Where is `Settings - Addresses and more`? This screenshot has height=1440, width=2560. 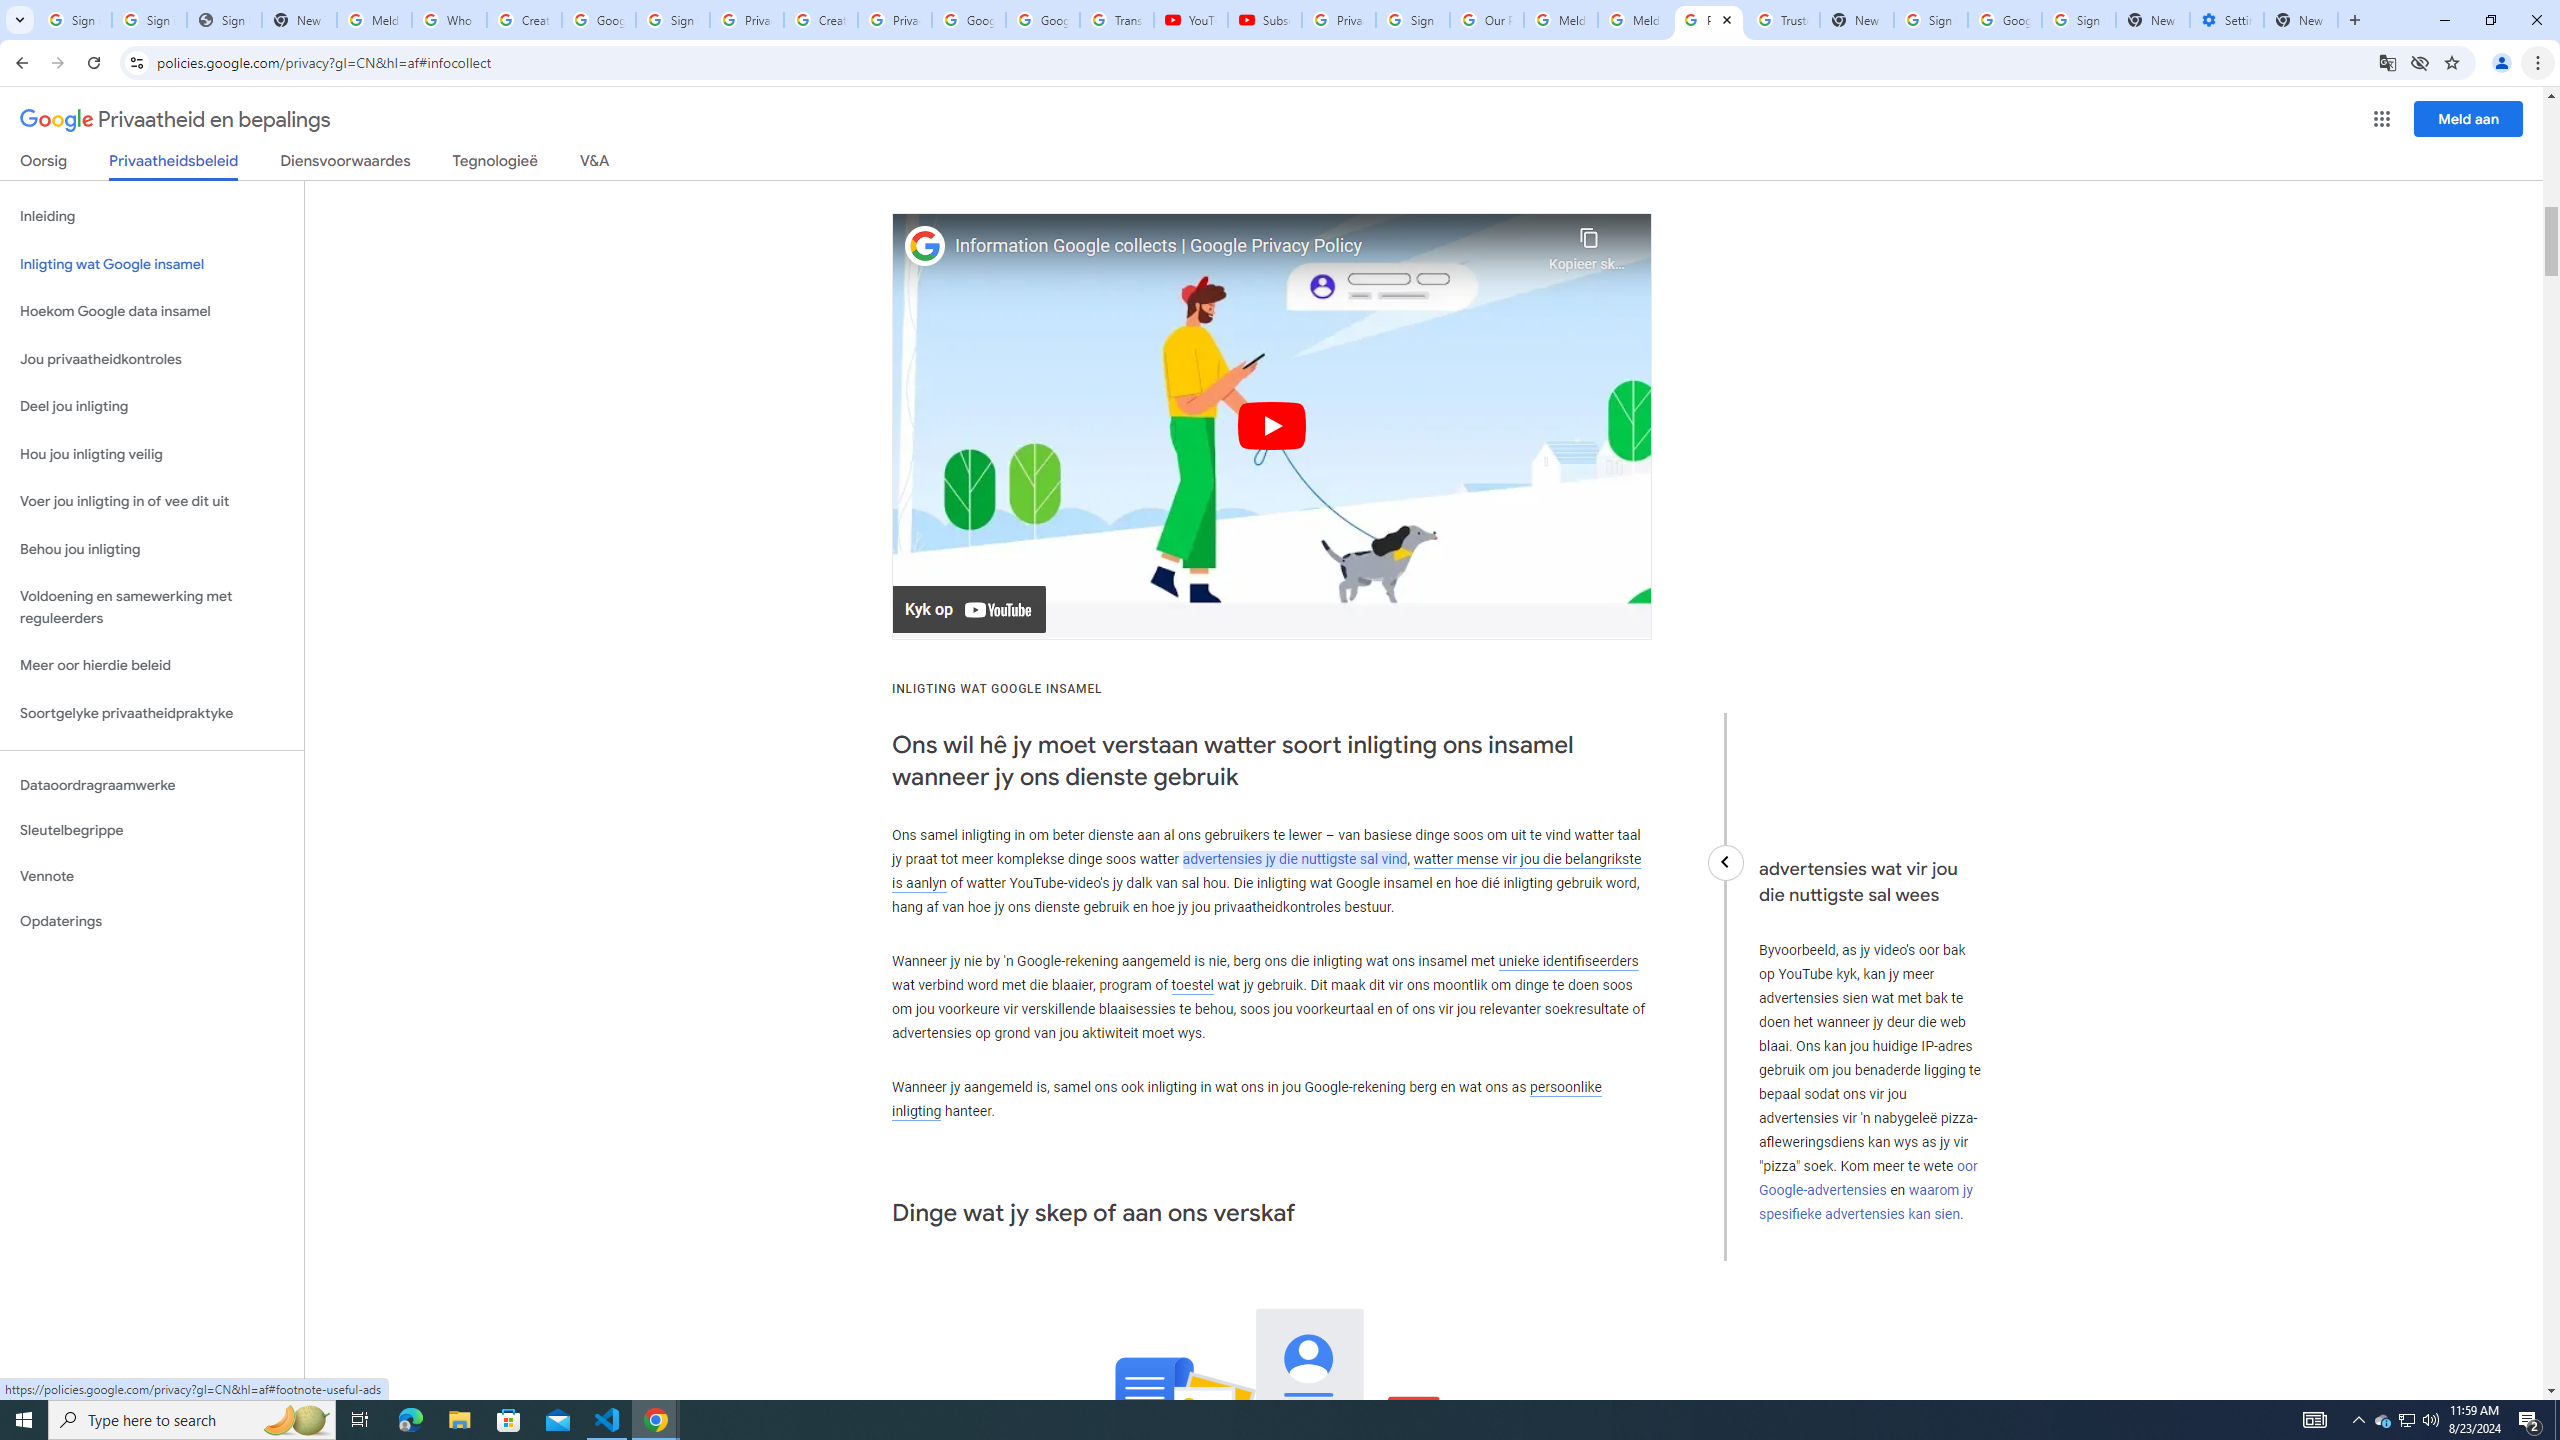
Settings - Addresses and more is located at coordinates (2227, 20).